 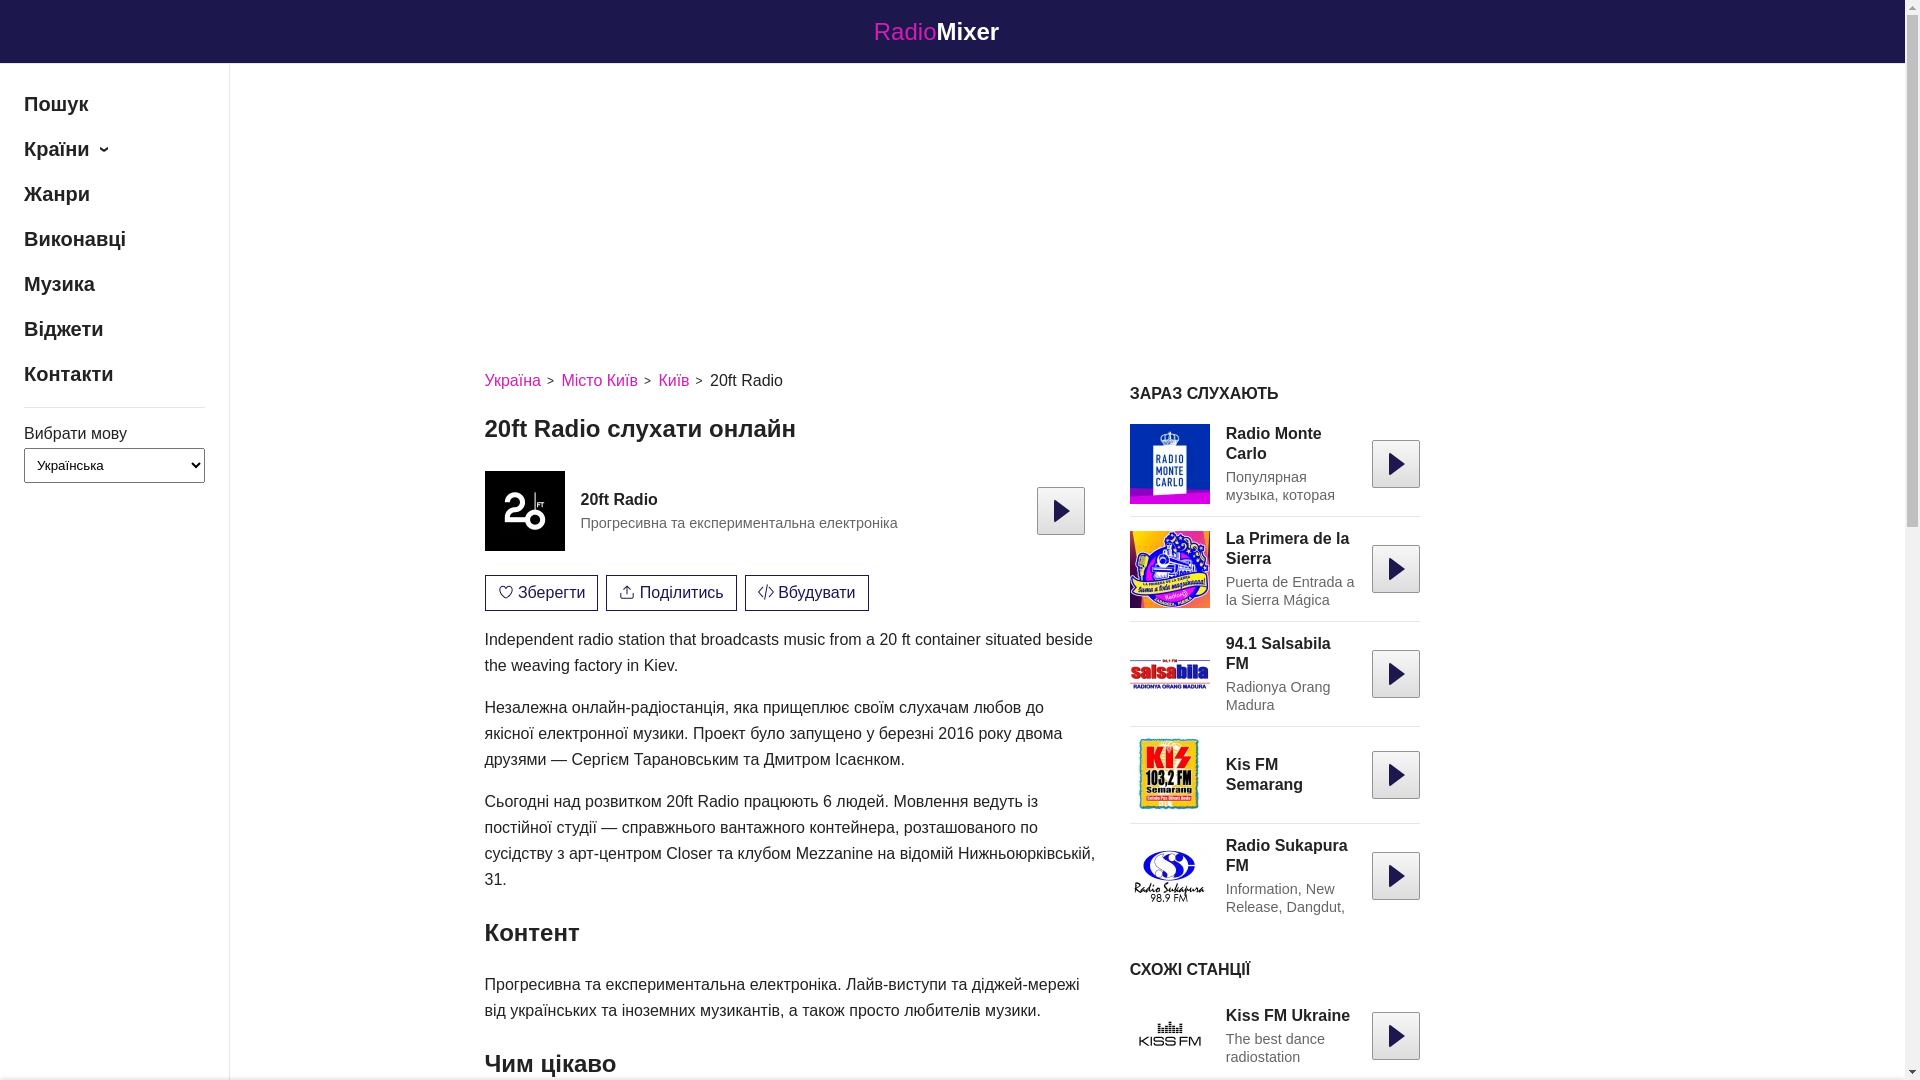 What do you see at coordinates (1170, 1036) in the screenshot?
I see `Kiss FM Ukraine` at bounding box center [1170, 1036].